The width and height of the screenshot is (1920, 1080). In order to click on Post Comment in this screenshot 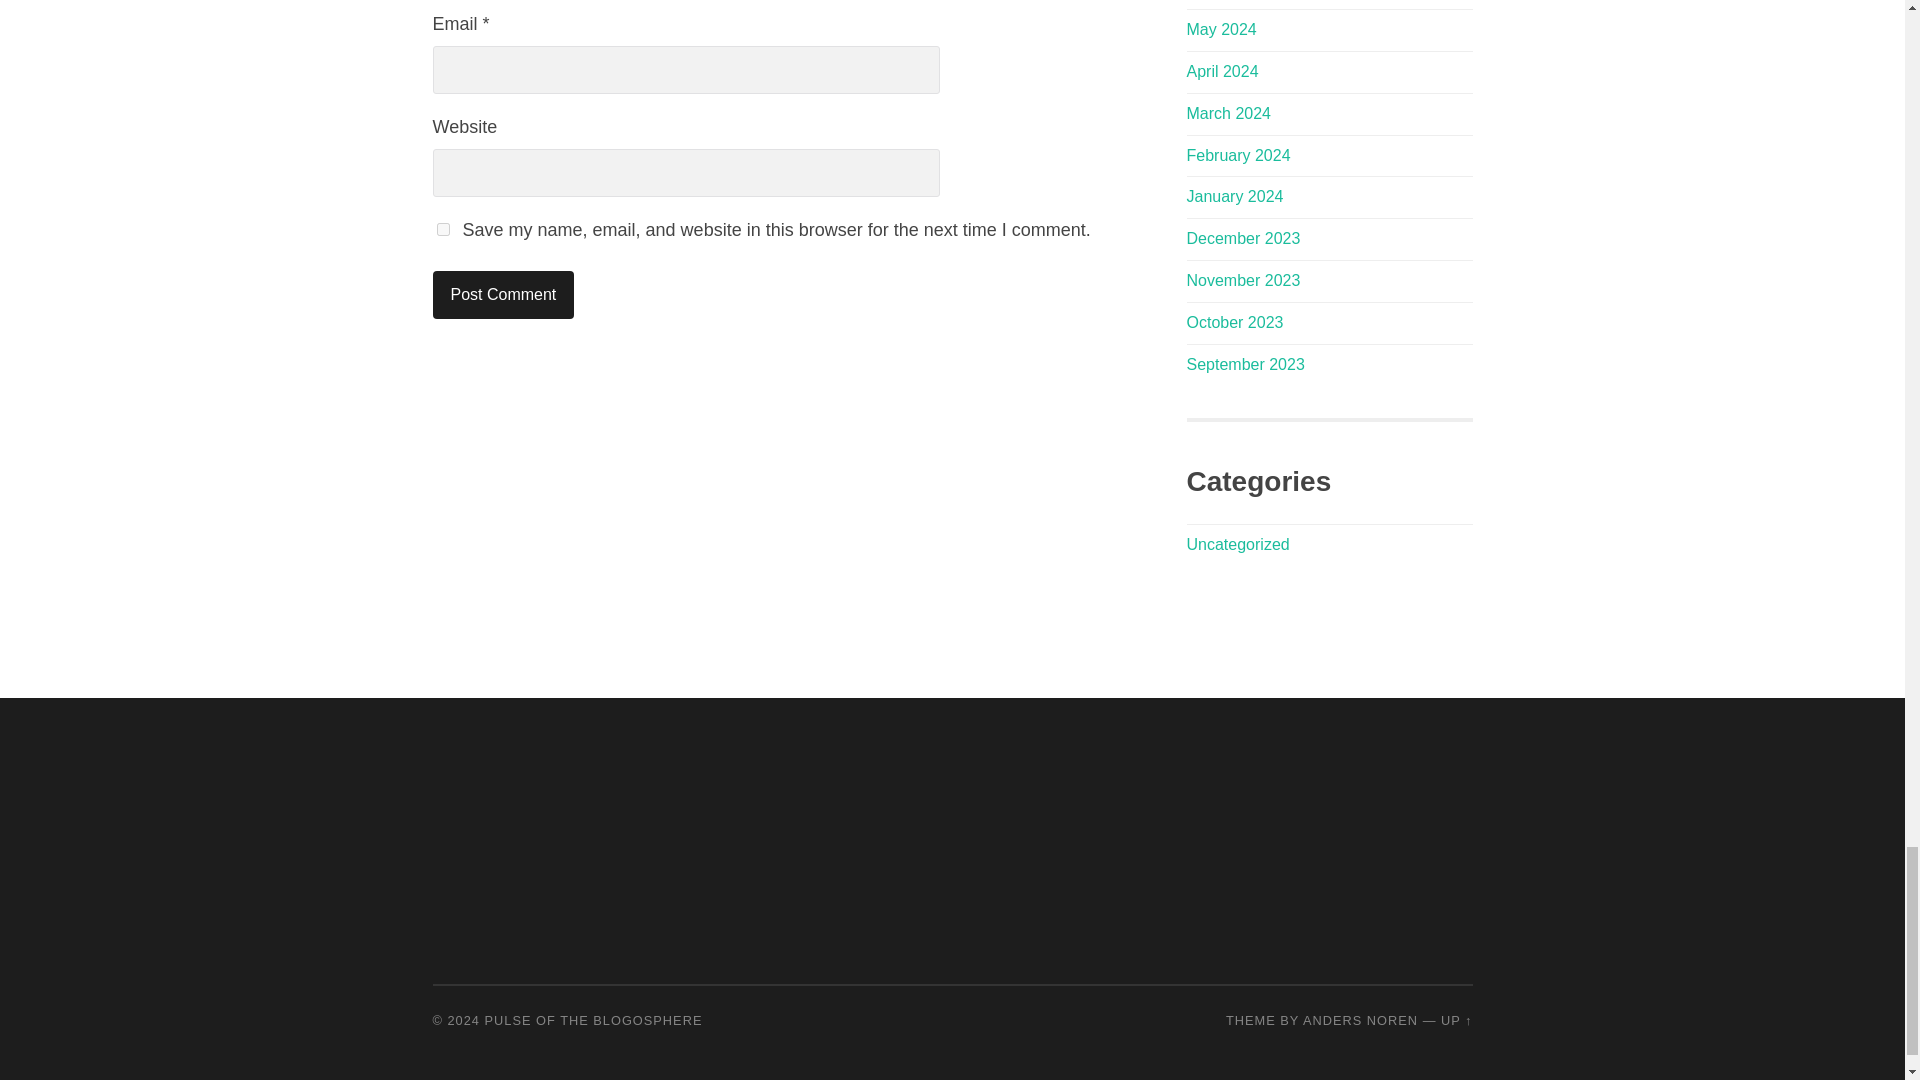, I will do `click(503, 294)`.